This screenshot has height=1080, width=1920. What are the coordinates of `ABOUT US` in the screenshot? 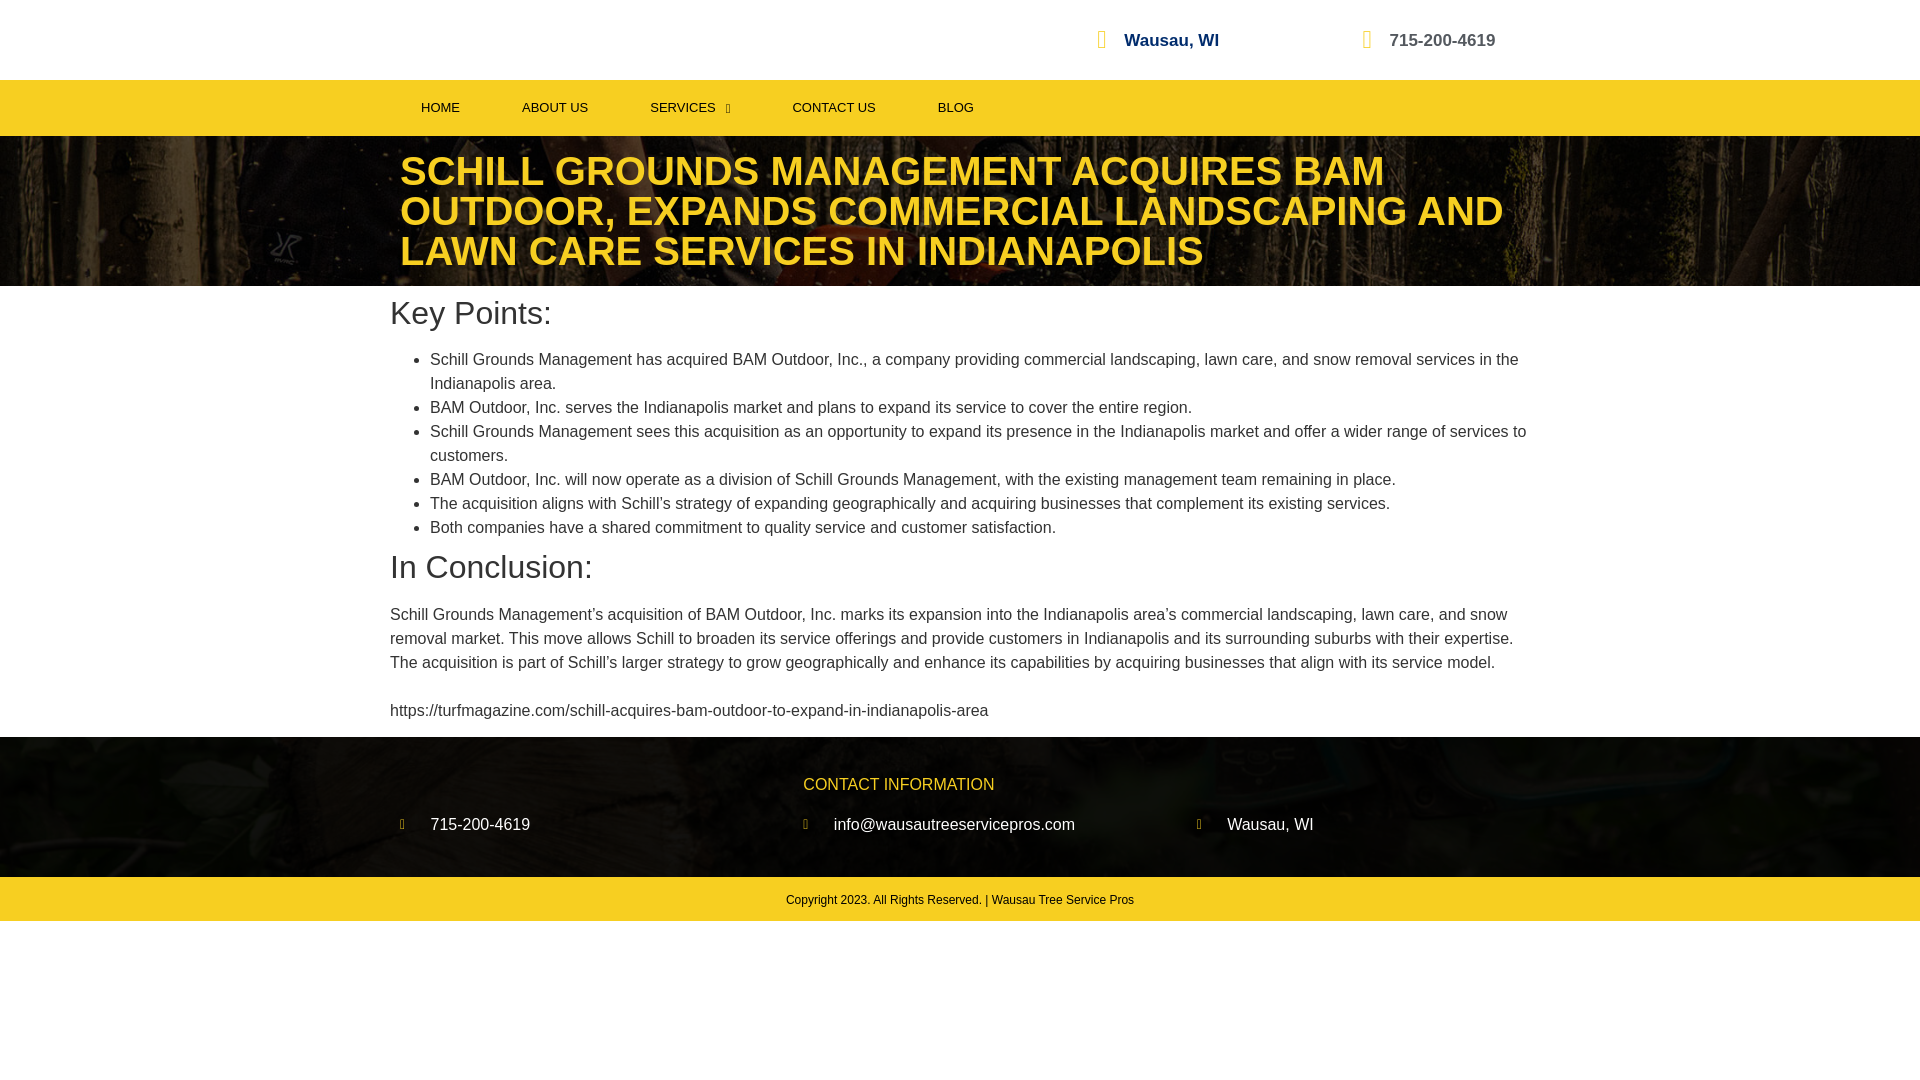 It's located at (554, 108).